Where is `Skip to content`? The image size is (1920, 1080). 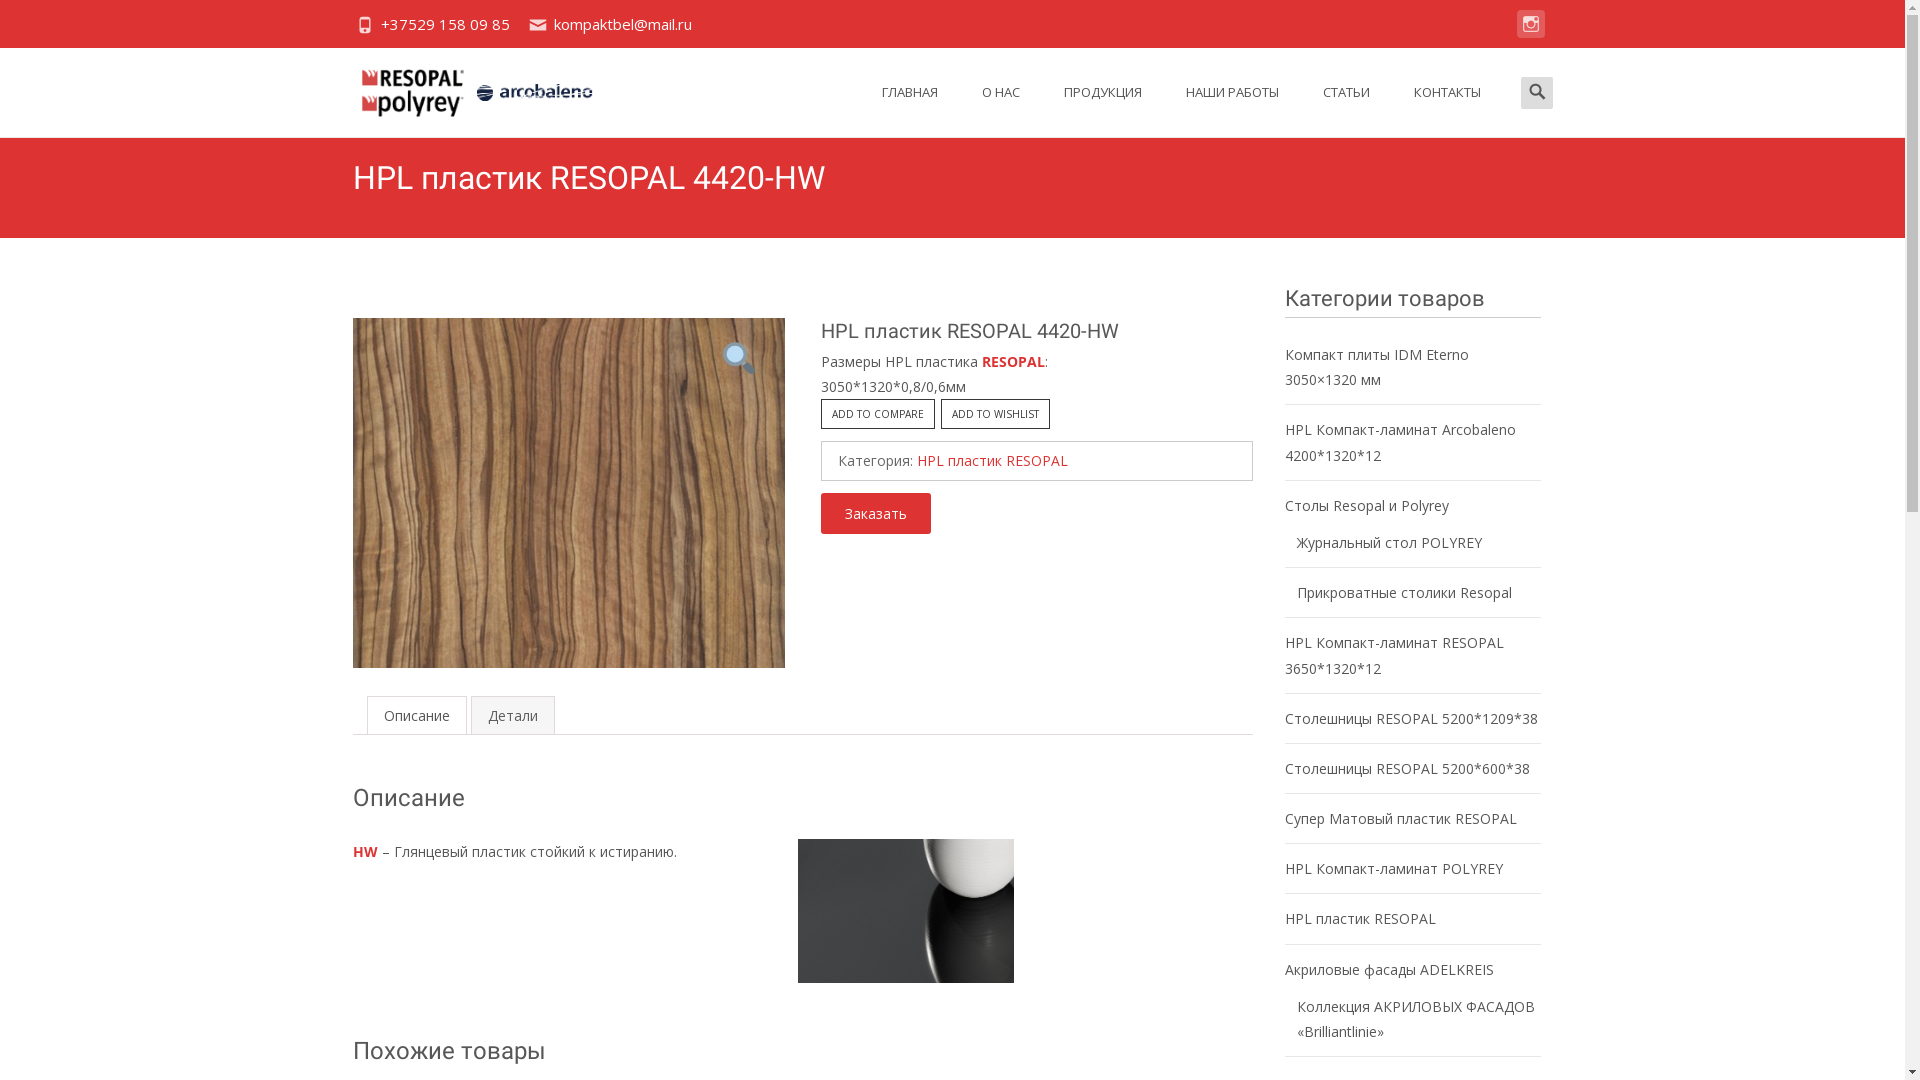 Skip to content is located at coordinates (860, 48).